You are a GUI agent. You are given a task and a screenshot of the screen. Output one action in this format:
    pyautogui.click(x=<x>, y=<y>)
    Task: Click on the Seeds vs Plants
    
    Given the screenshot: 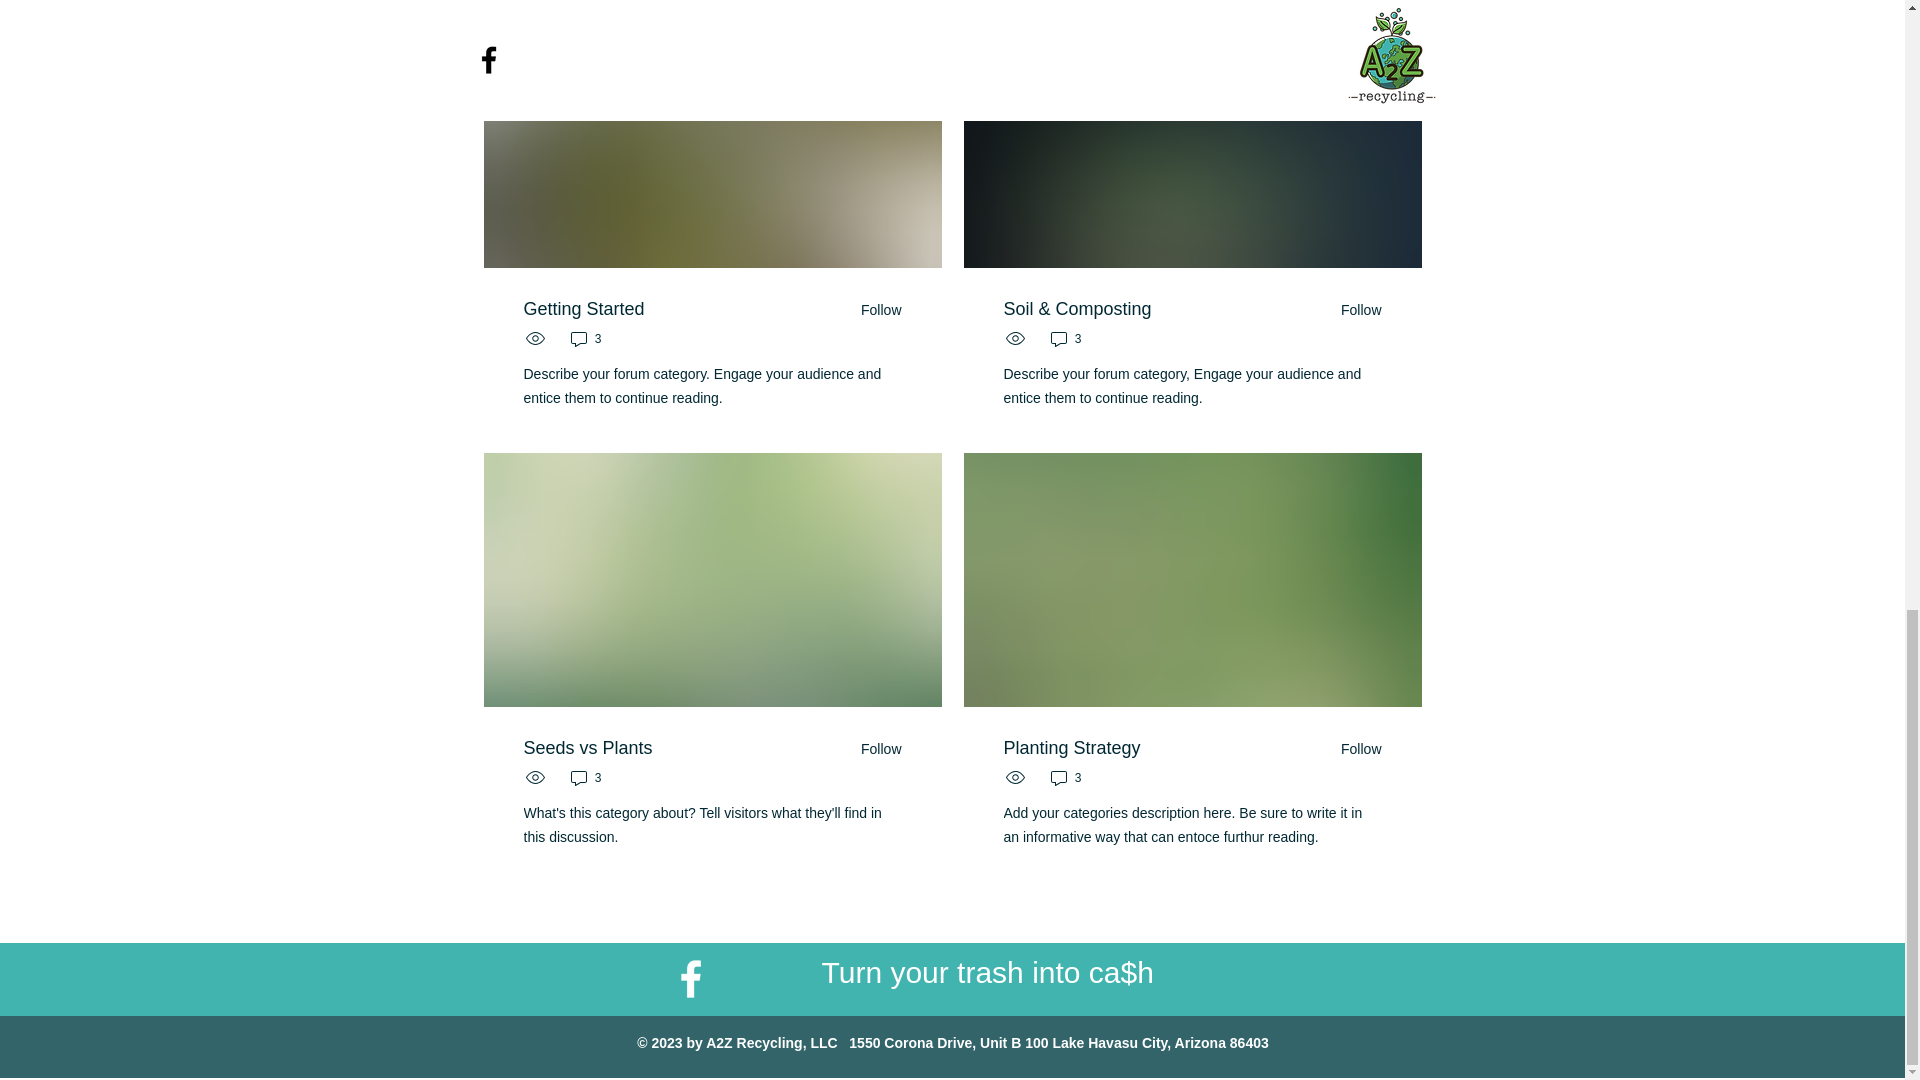 What is the action you would take?
    pyautogui.click(x=588, y=748)
    